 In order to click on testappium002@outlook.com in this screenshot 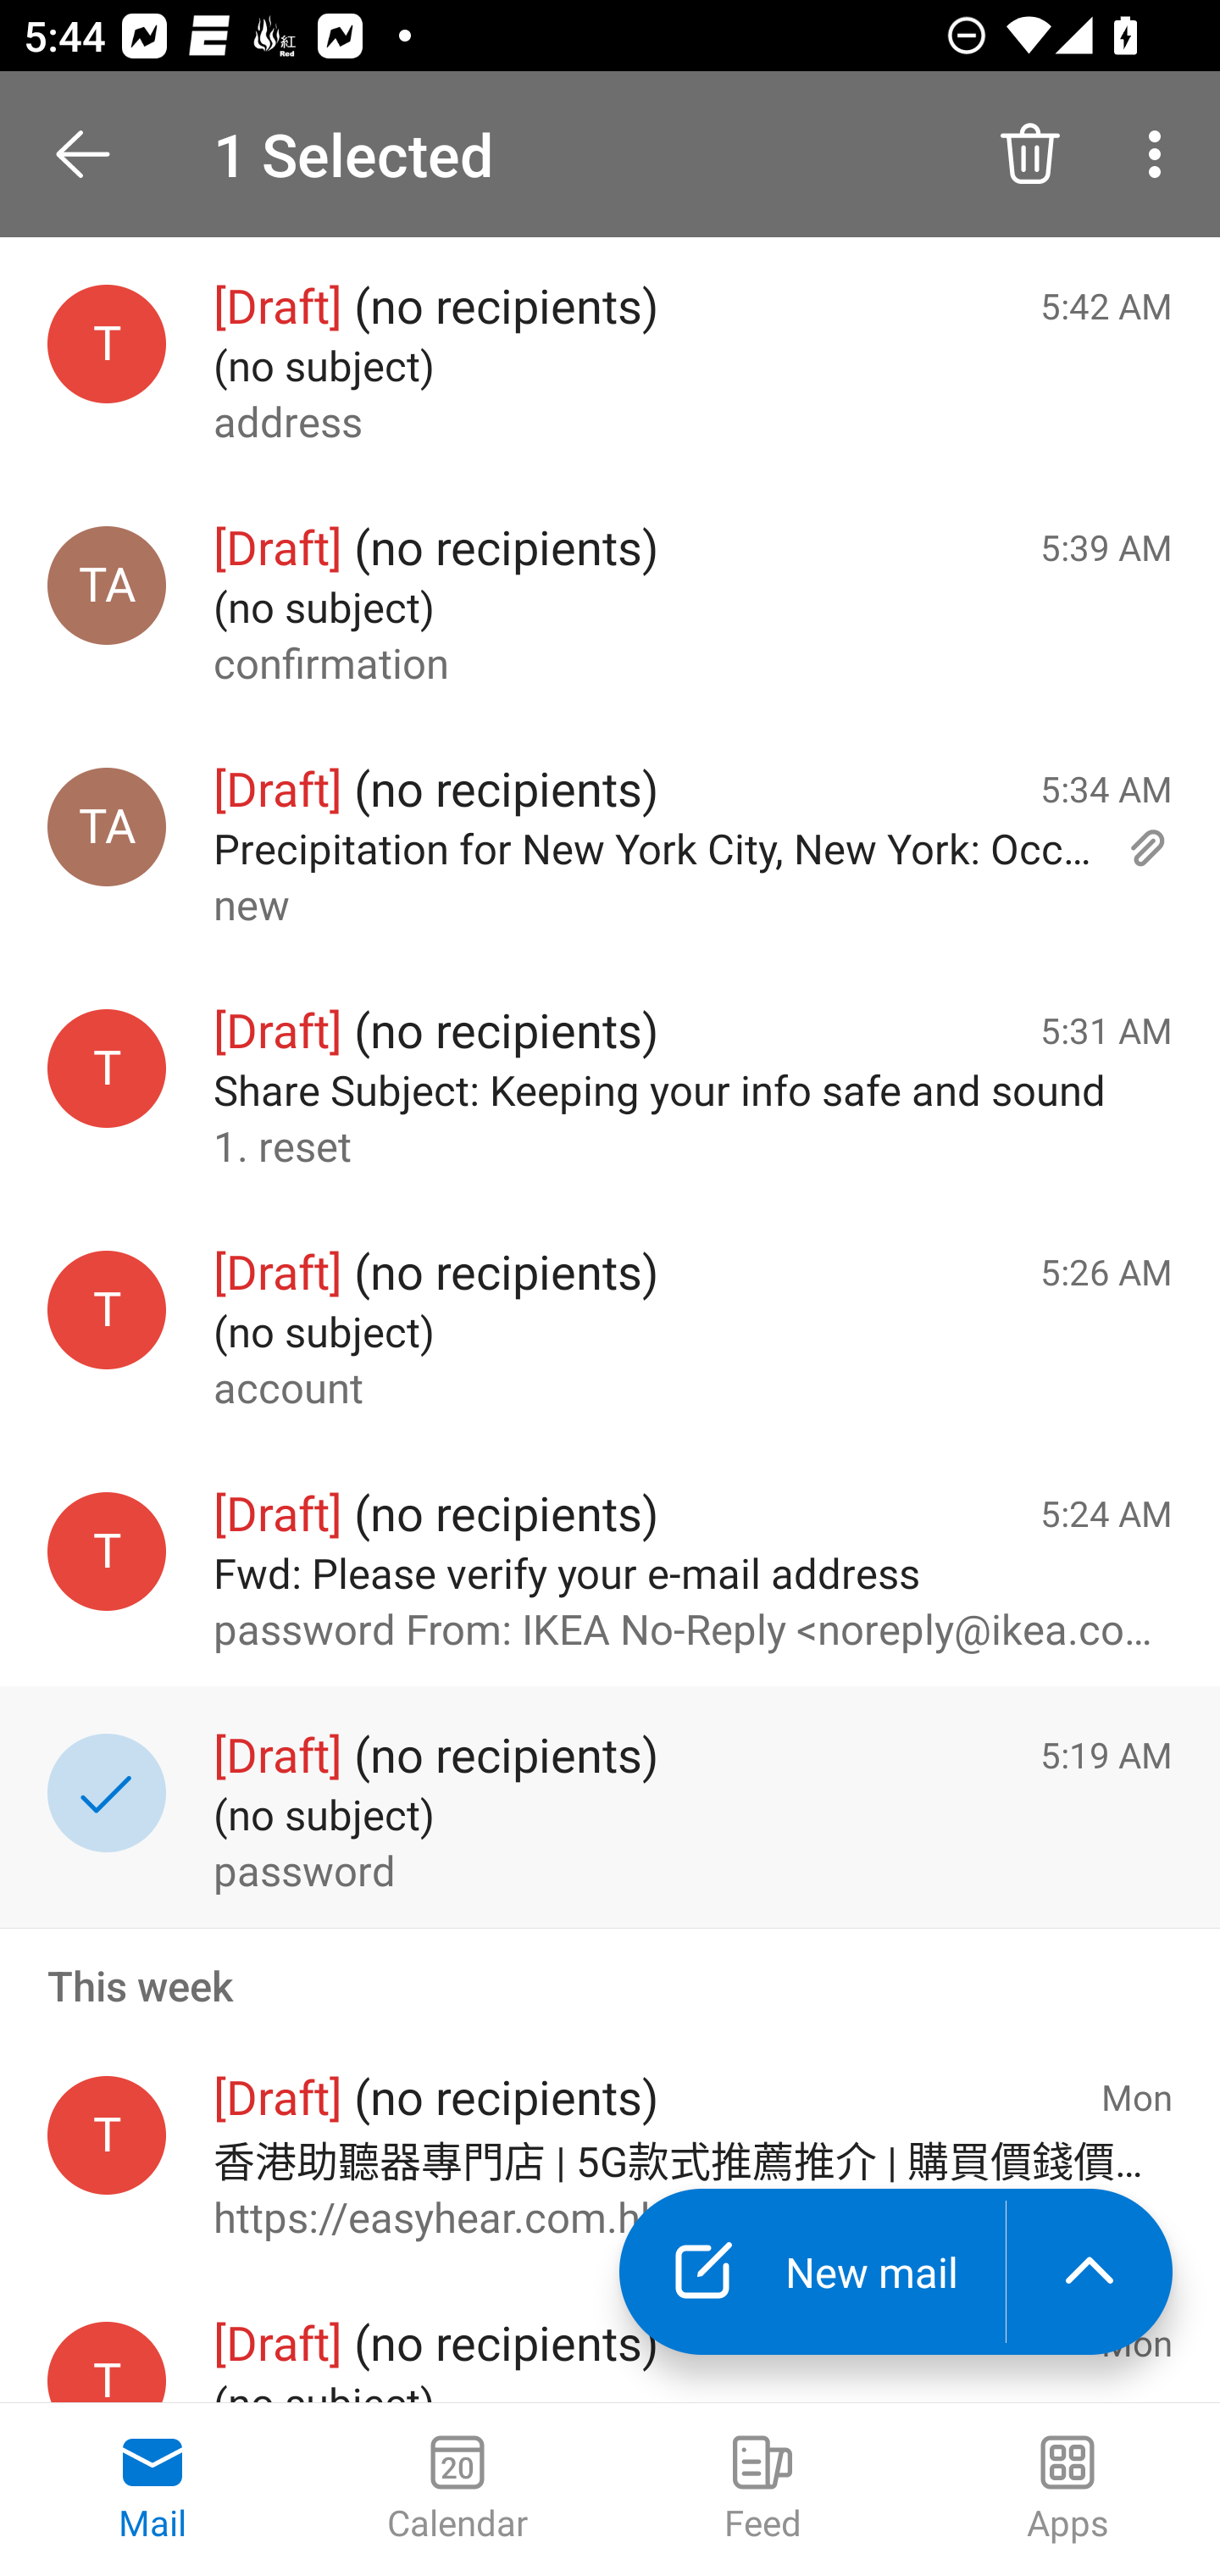, I will do `click(107, 2135)`.